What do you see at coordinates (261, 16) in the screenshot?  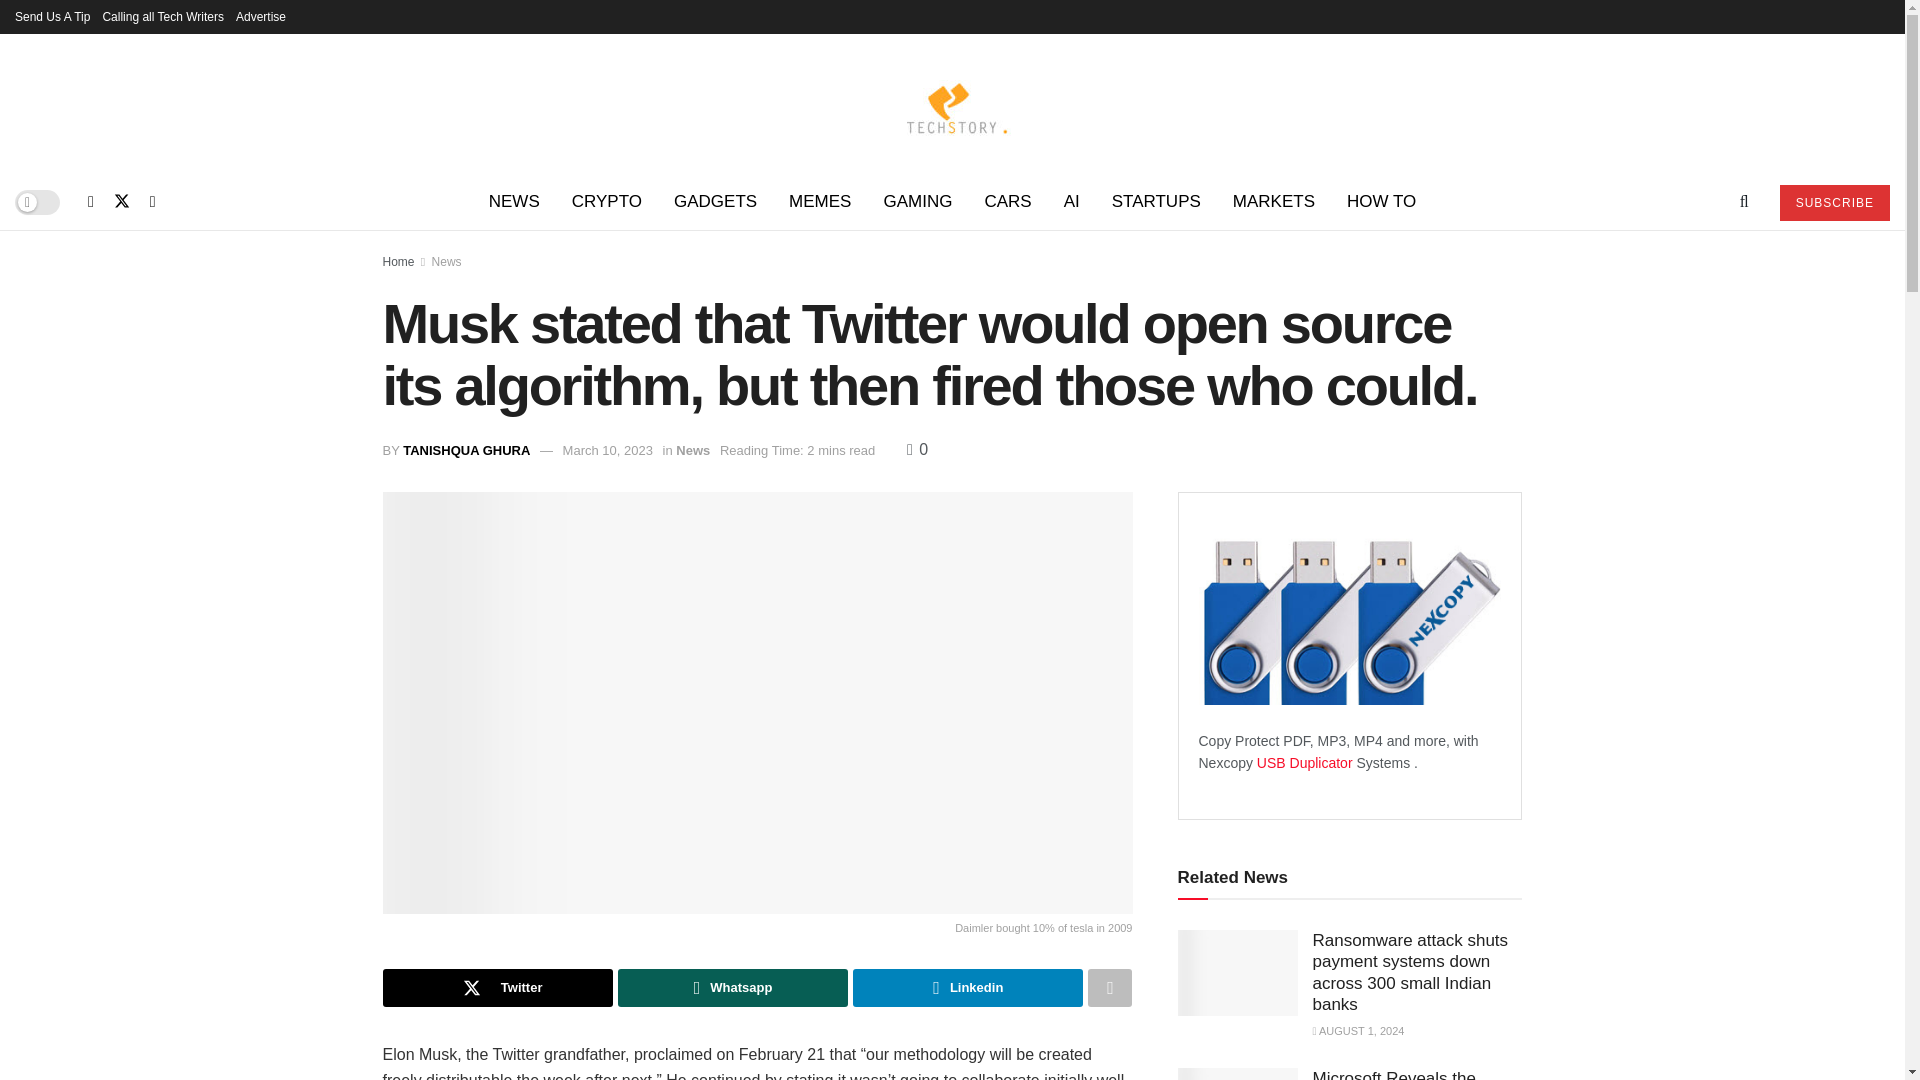 I see `Advertise` at bounding box center [261, 16].